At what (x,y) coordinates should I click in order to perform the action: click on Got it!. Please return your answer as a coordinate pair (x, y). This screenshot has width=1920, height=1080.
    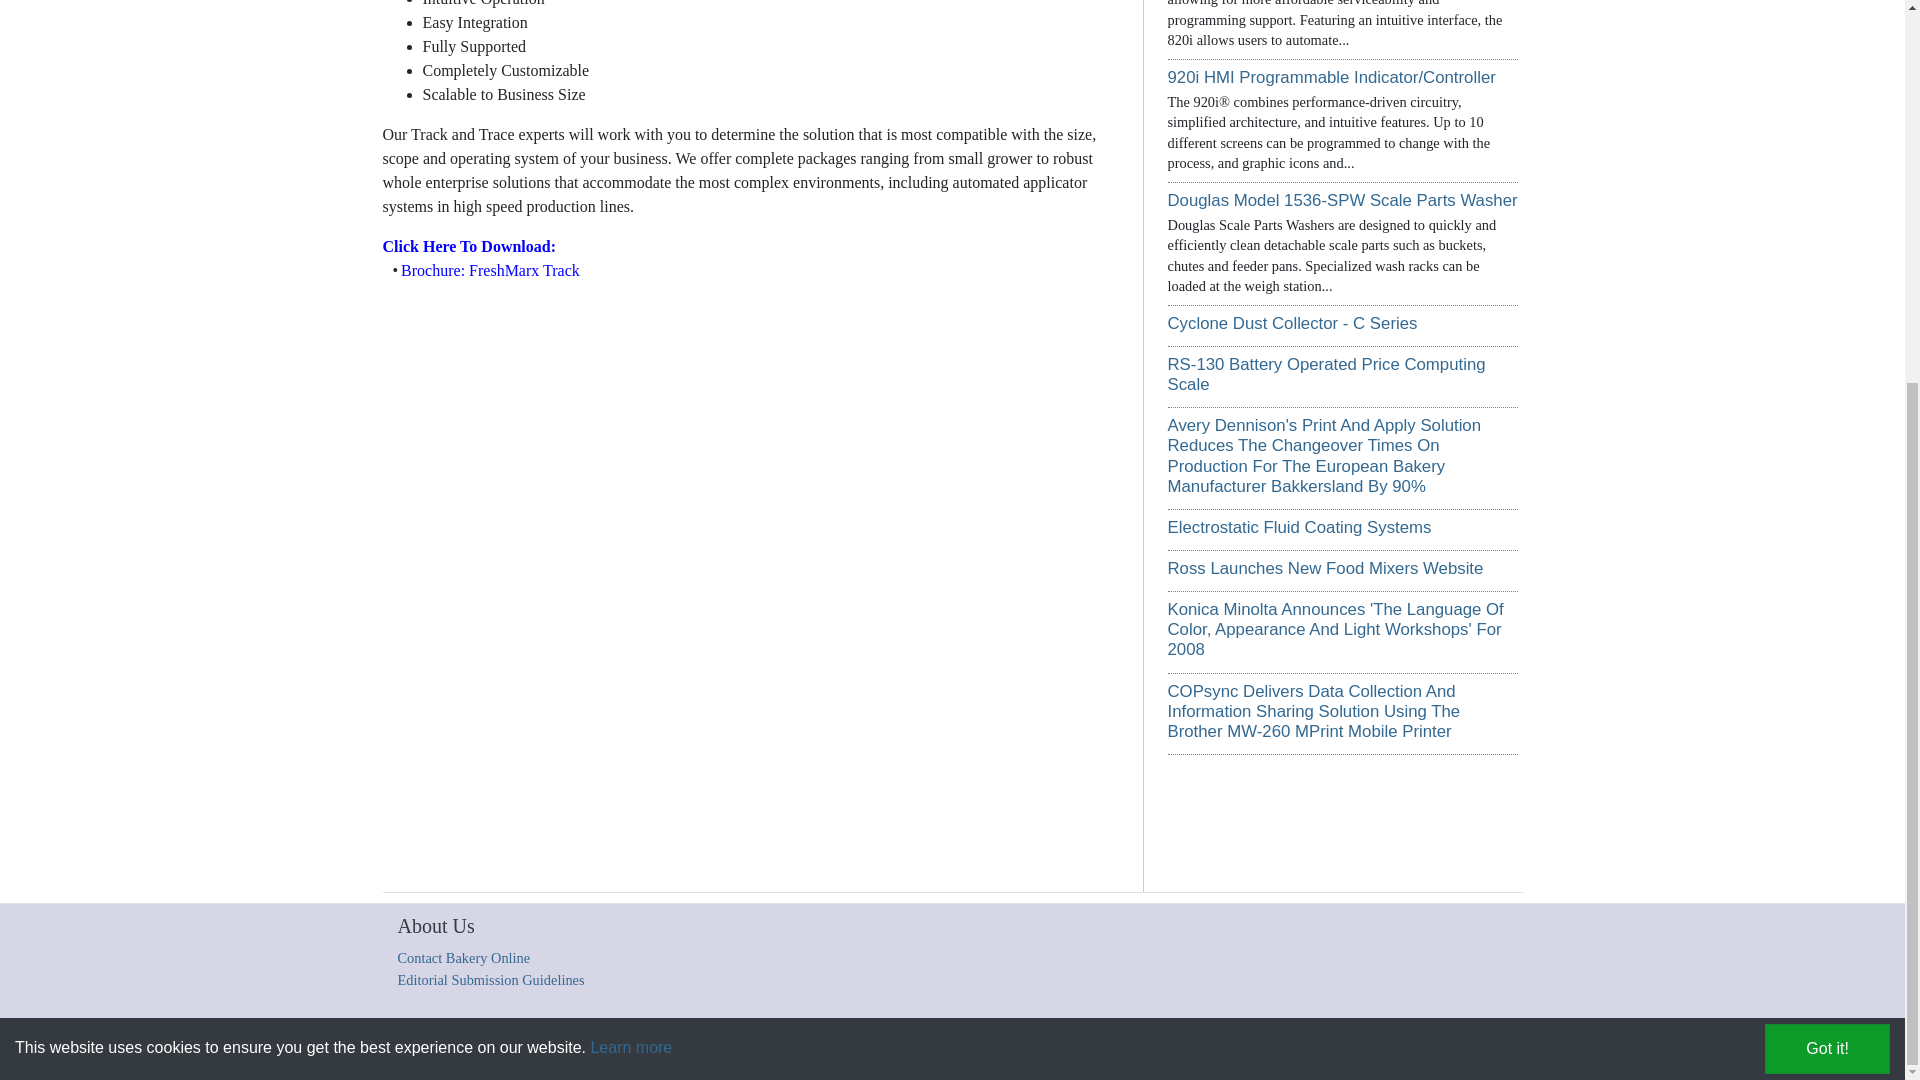
    Looking at the image, I should click on (1826, 466).